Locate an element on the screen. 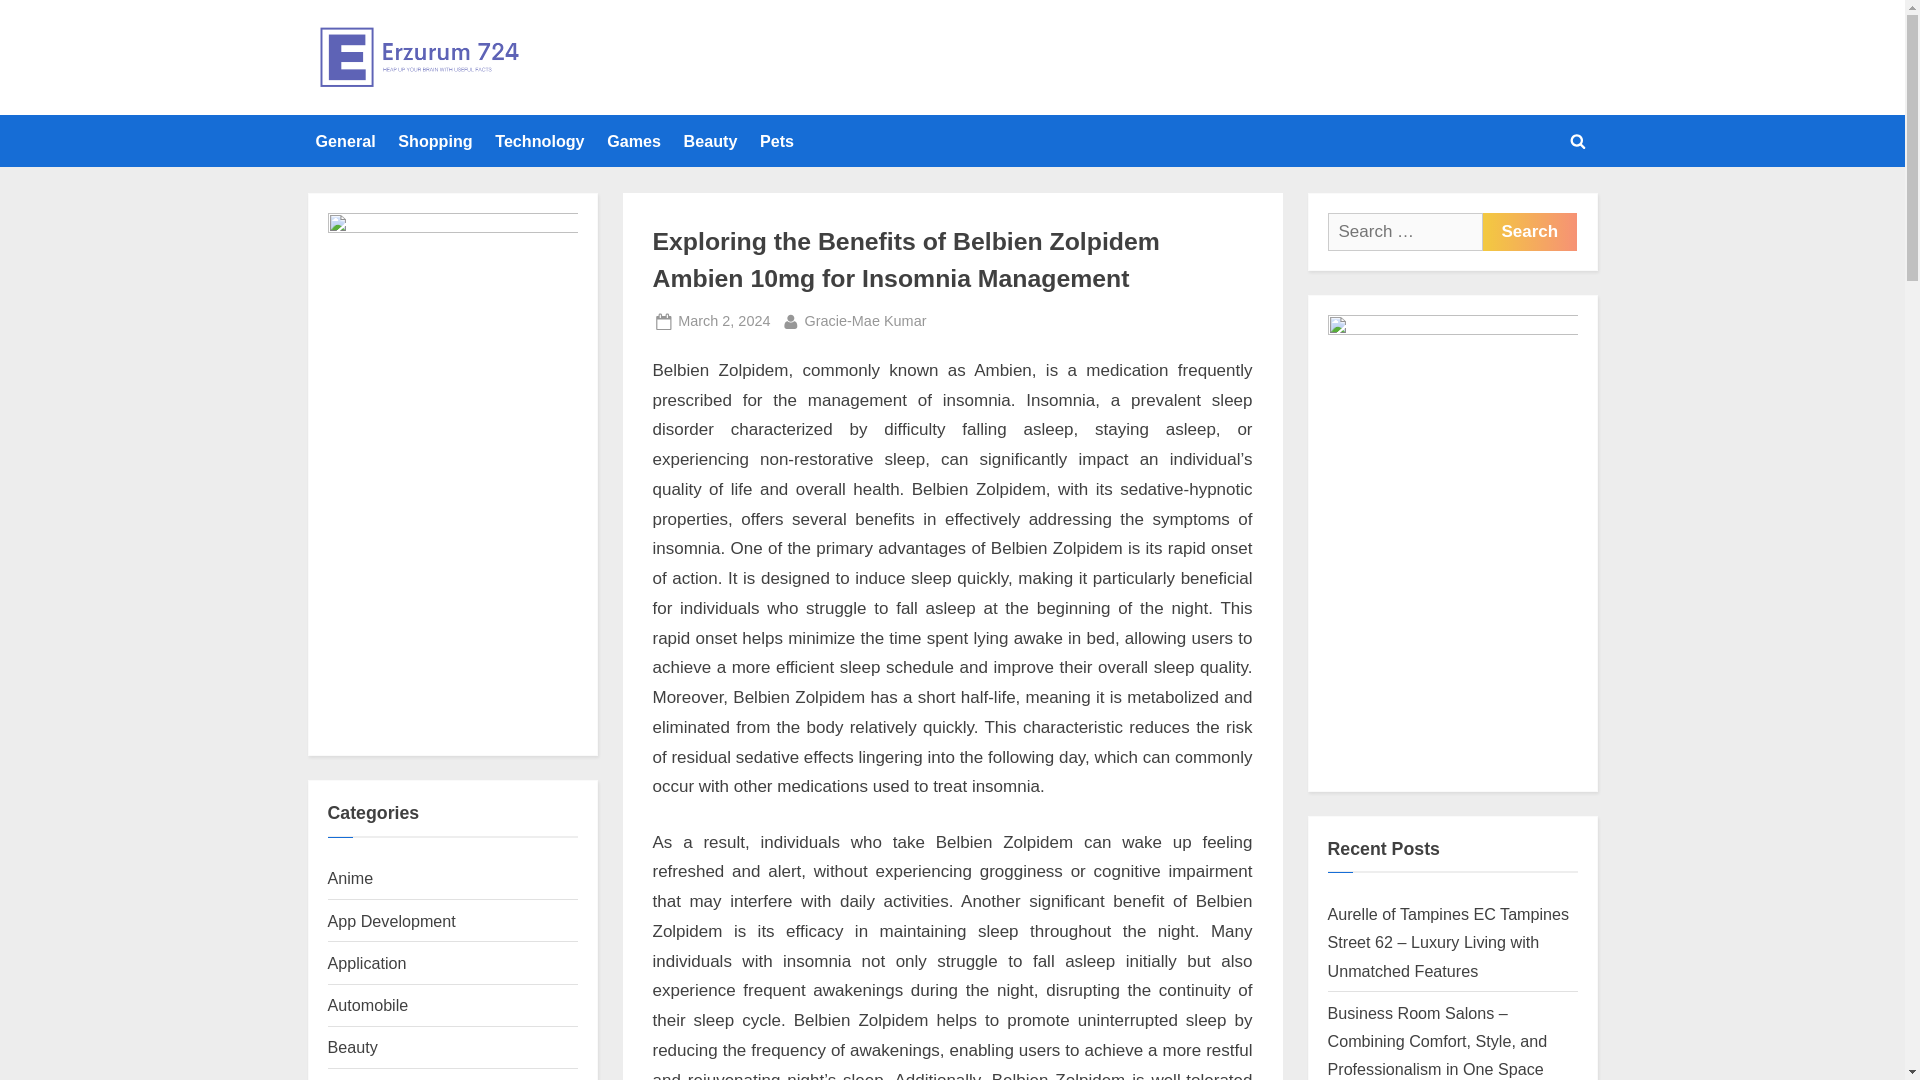 The image size is (1920, 1080). Pets is located at coordinates (368, 962).